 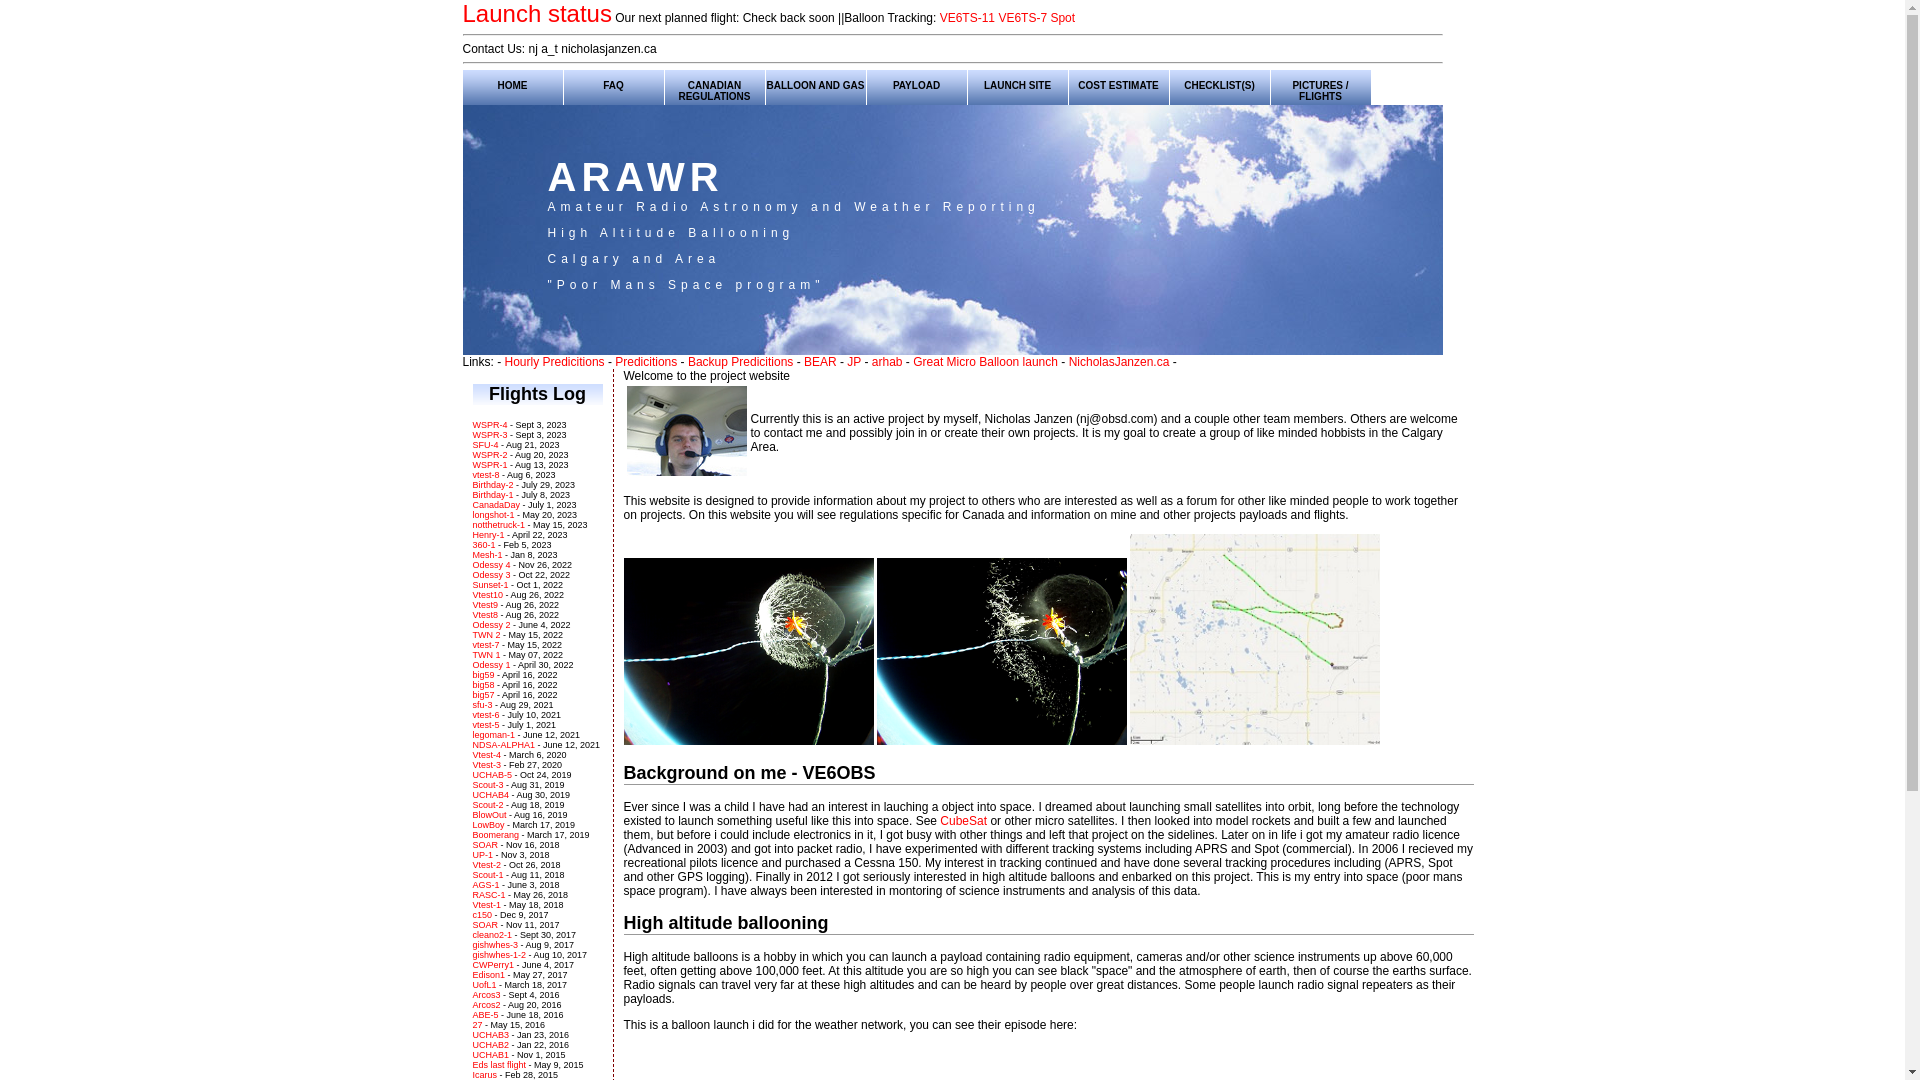 I want to click on Mesh-1, so click(x=487, y=555).